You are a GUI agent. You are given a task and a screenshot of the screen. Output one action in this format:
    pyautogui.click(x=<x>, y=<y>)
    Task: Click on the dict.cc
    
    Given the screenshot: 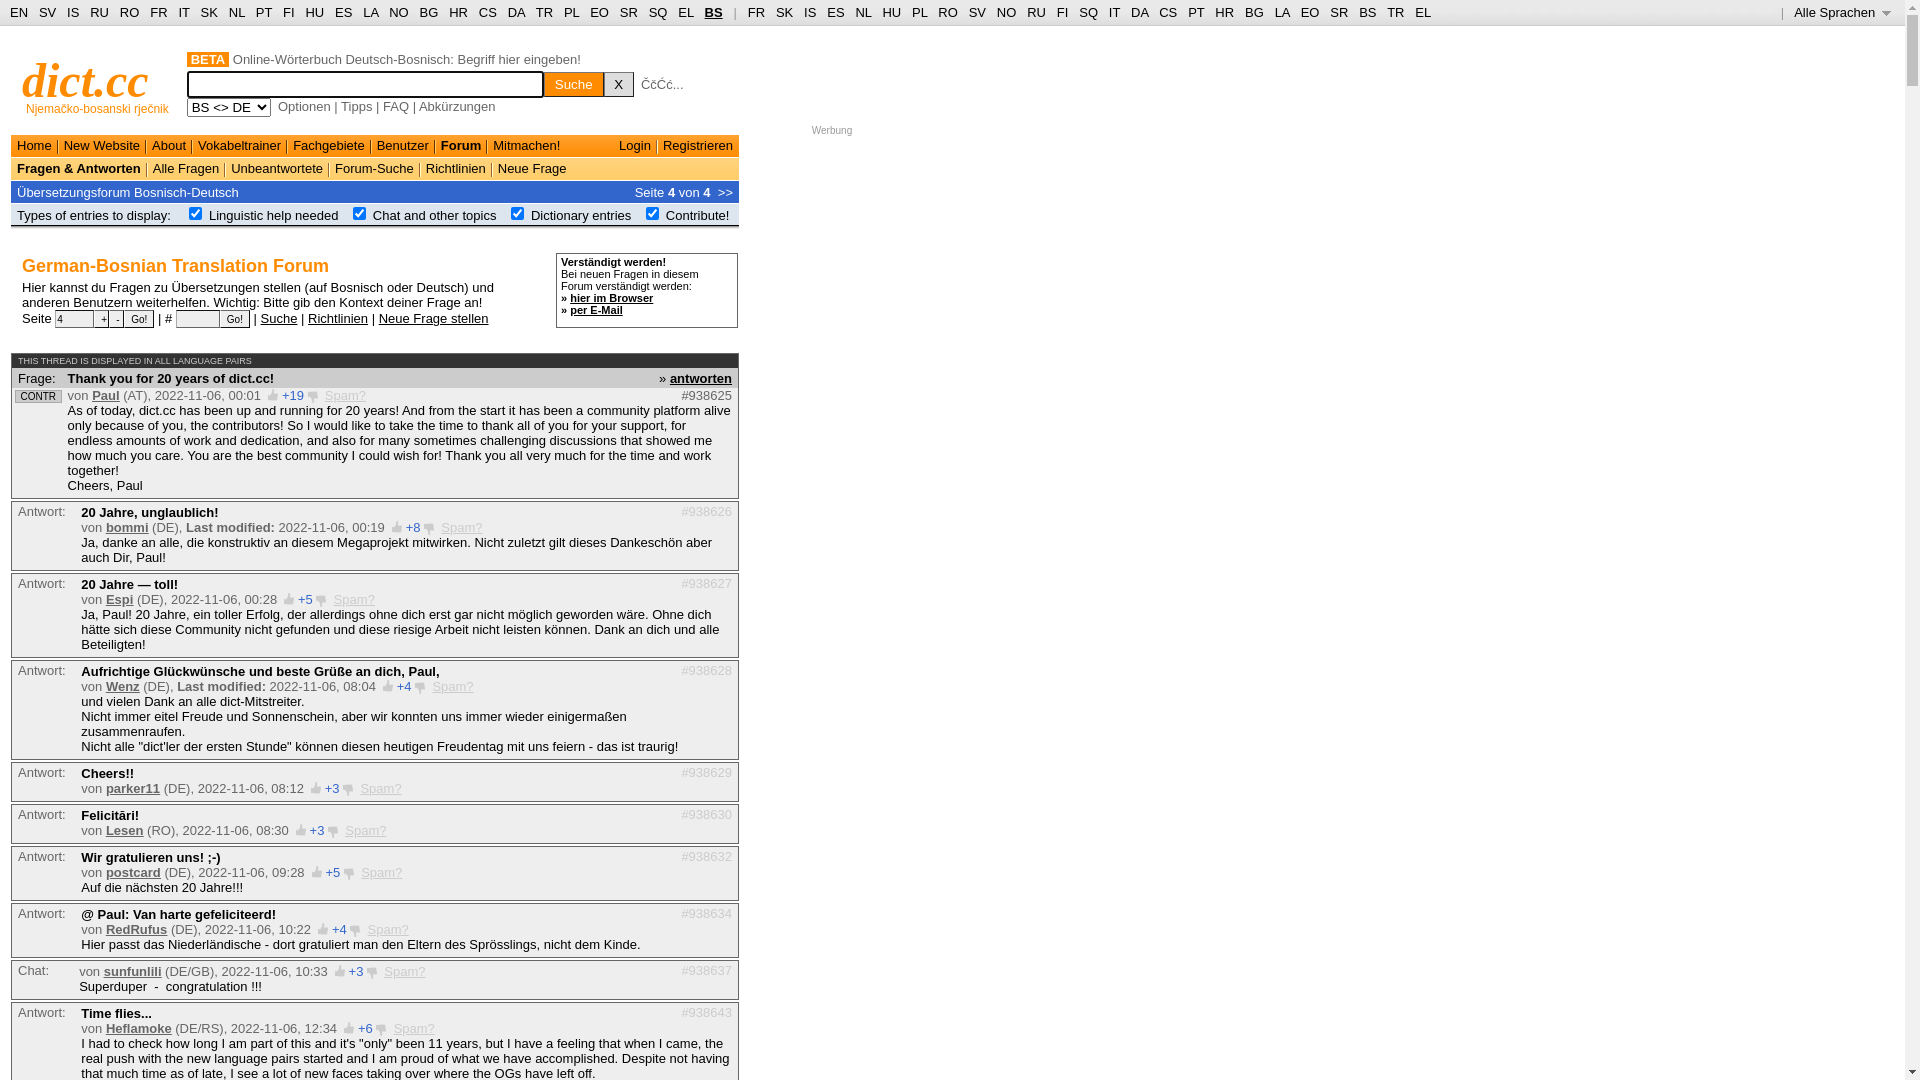 What is the action you would take?
    pyautogui.click(x=86, y=80)
    